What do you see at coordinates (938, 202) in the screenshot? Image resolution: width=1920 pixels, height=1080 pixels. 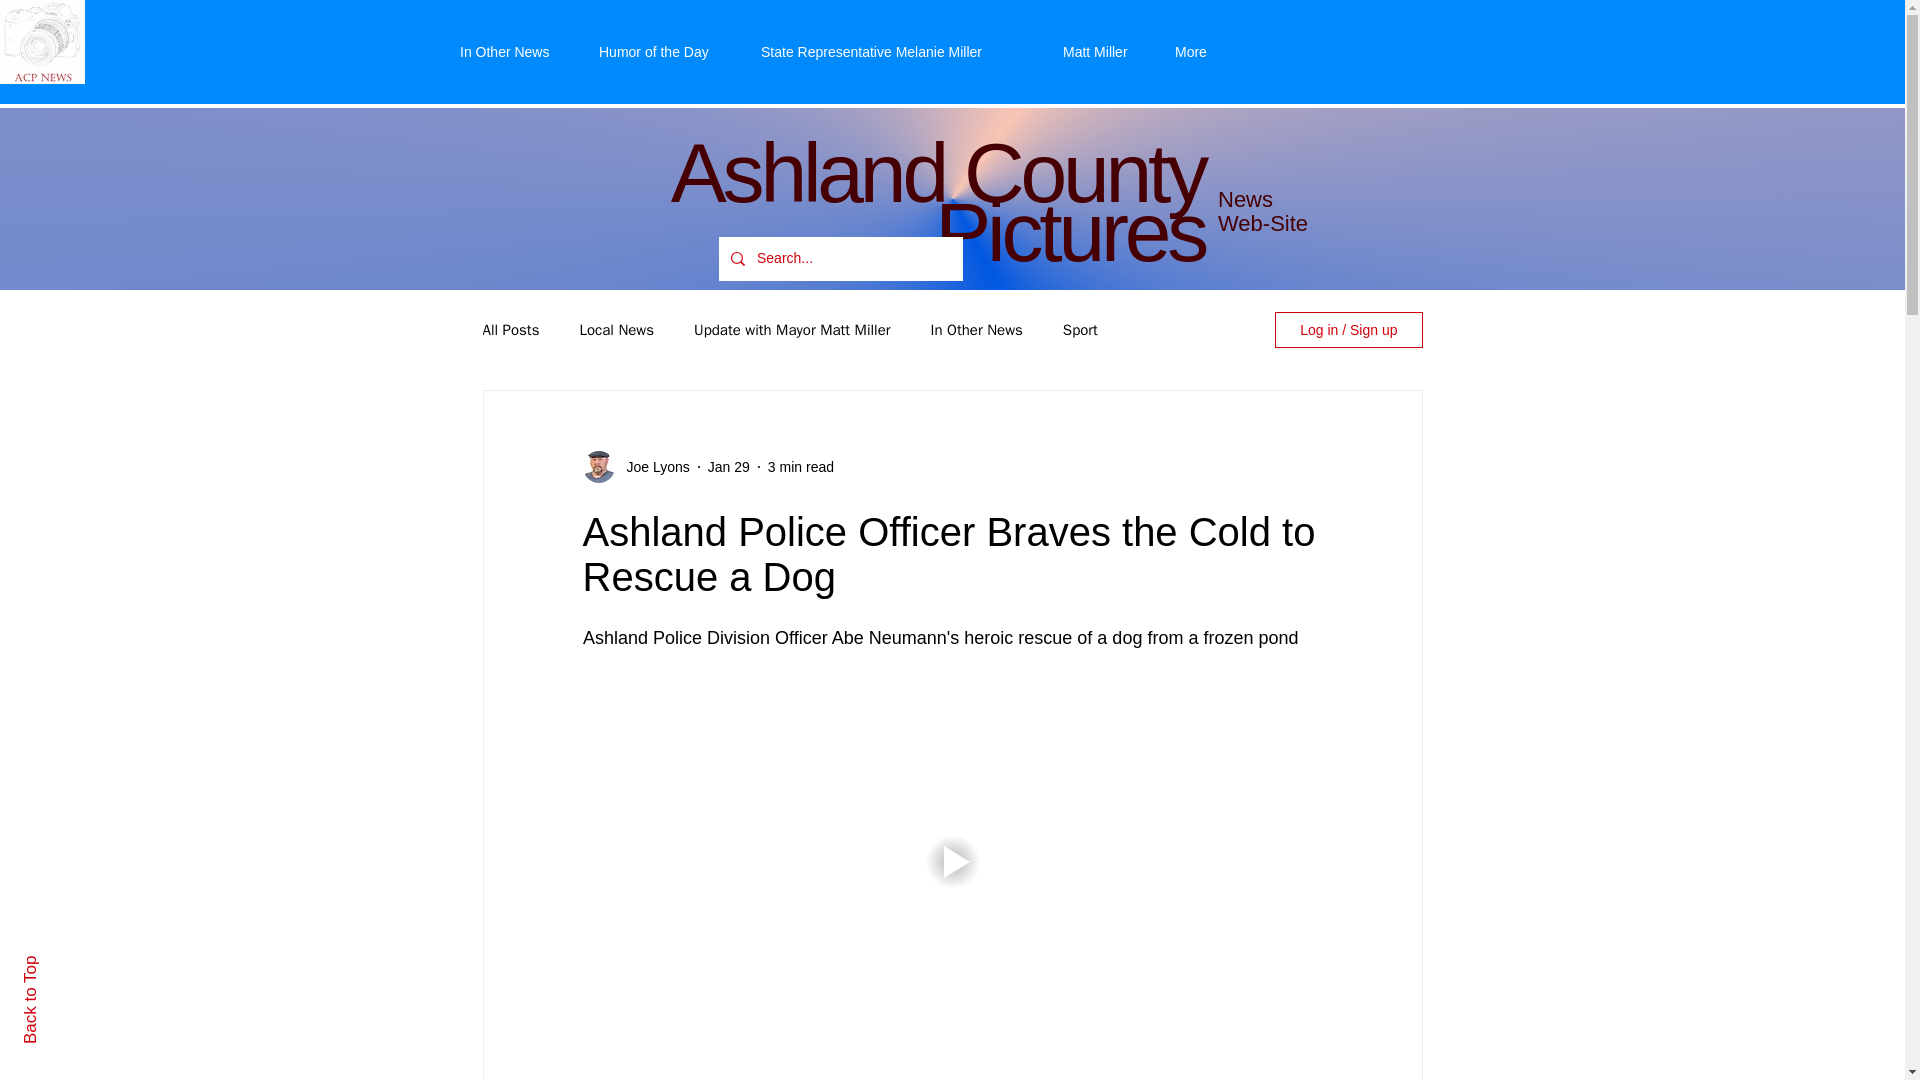 I see `Ashland County Pictures` at bounding box center [938, 202].